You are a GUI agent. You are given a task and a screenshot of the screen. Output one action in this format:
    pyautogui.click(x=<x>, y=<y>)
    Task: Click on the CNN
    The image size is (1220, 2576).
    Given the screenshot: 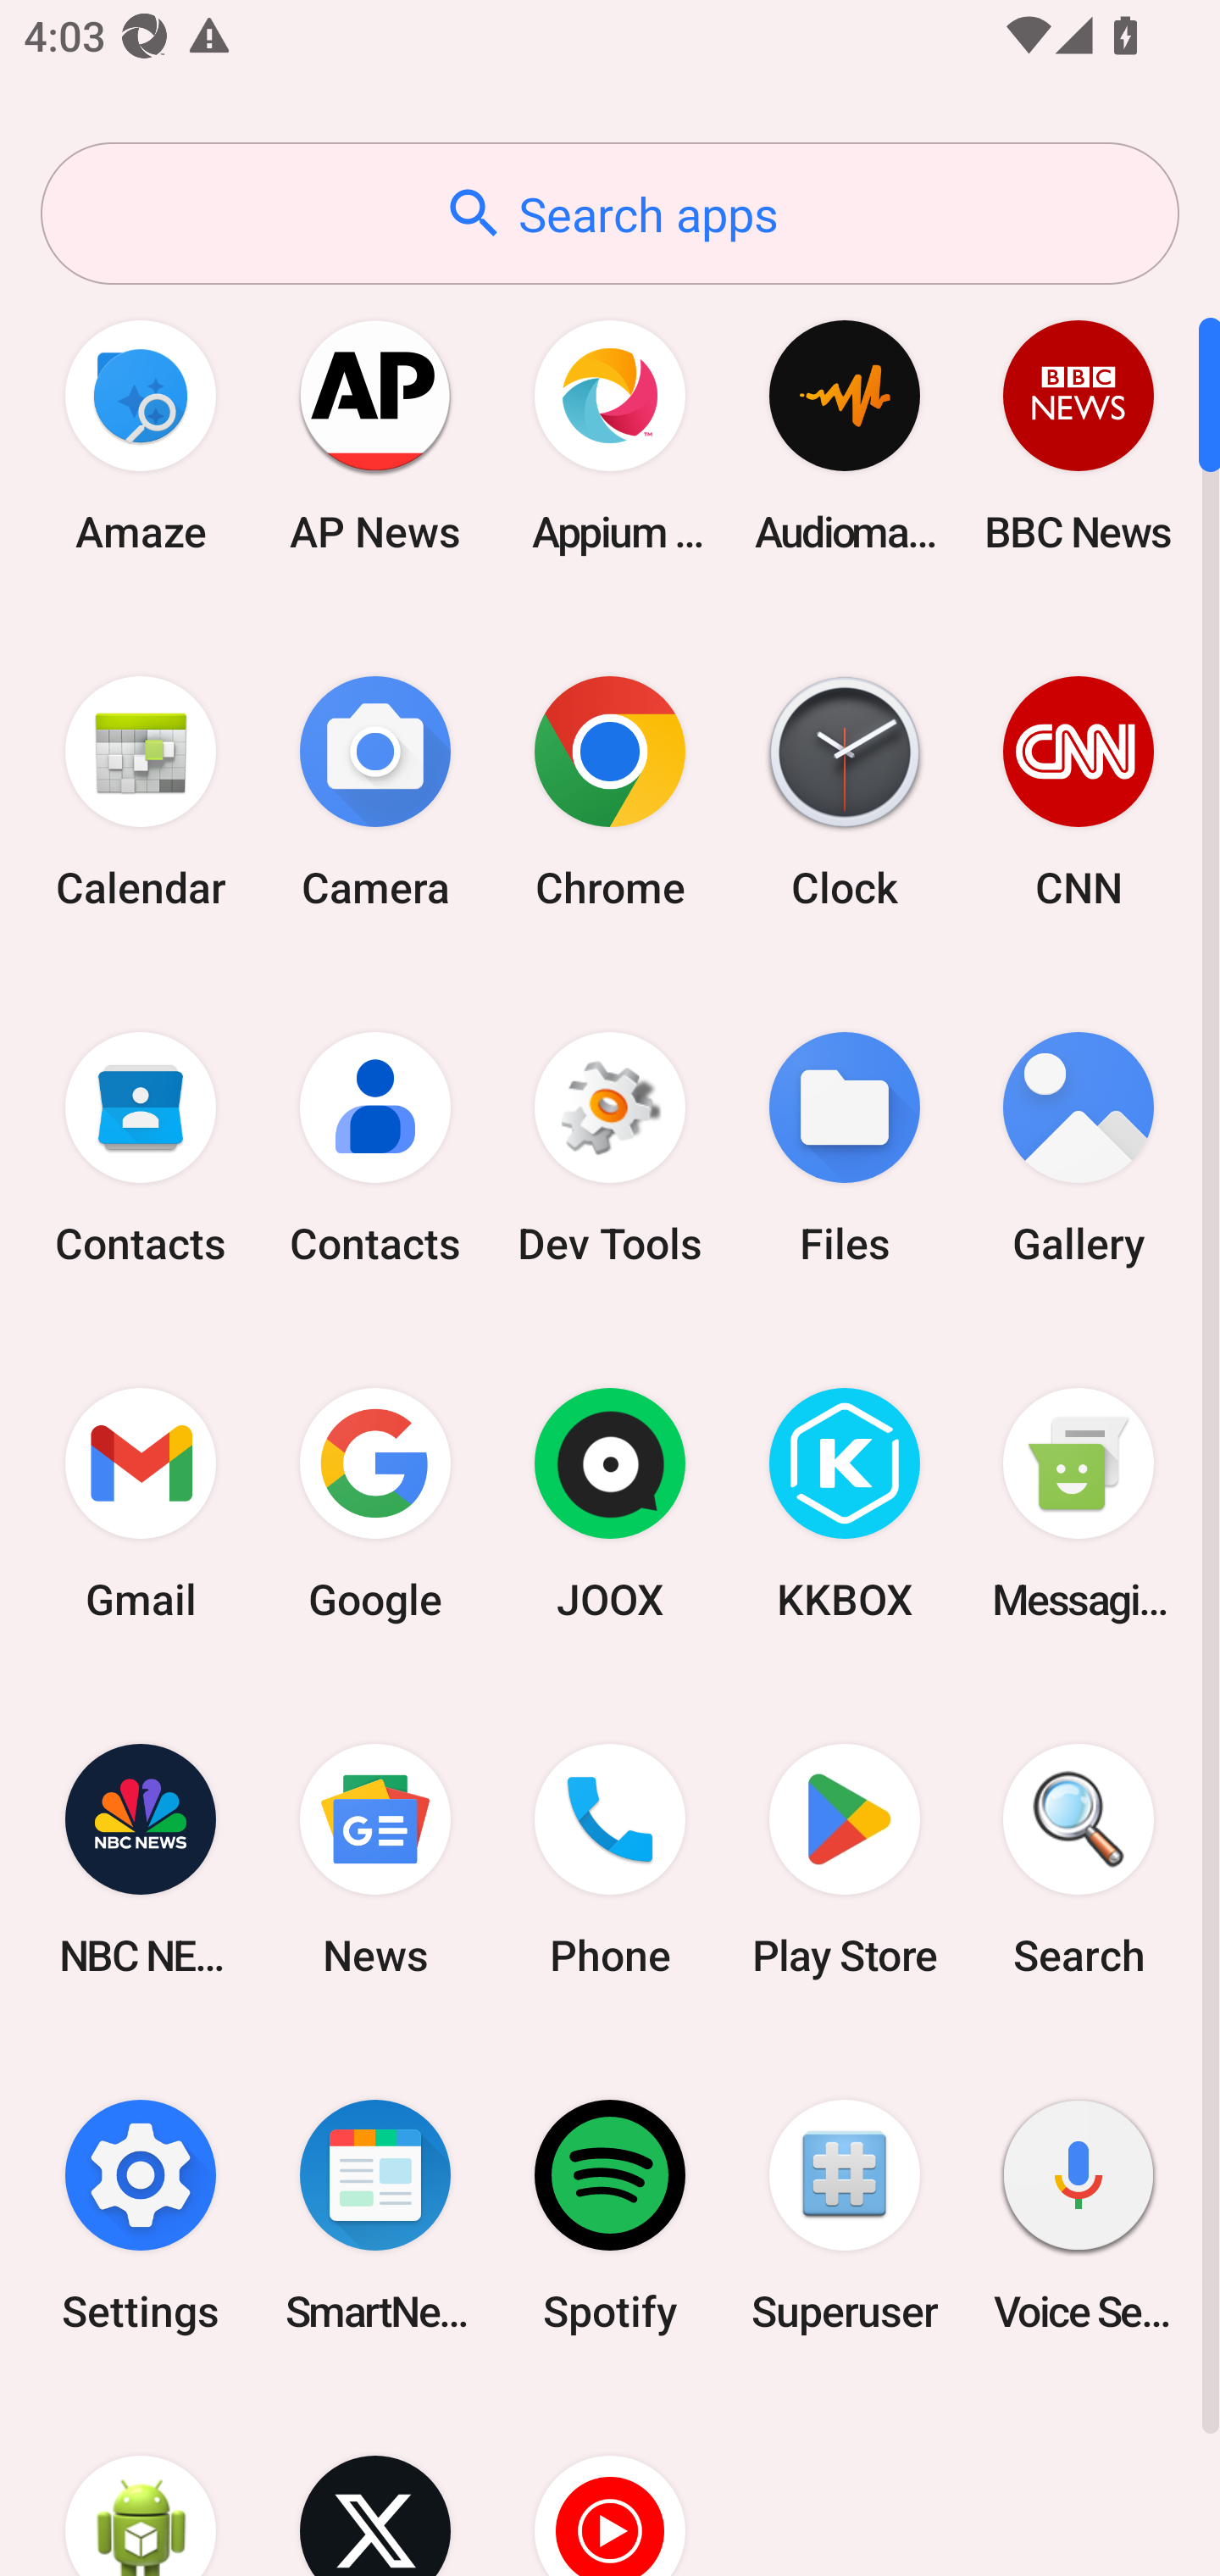 What is the action you would take?
    pyautogui.click(x=1079, y=791)
    